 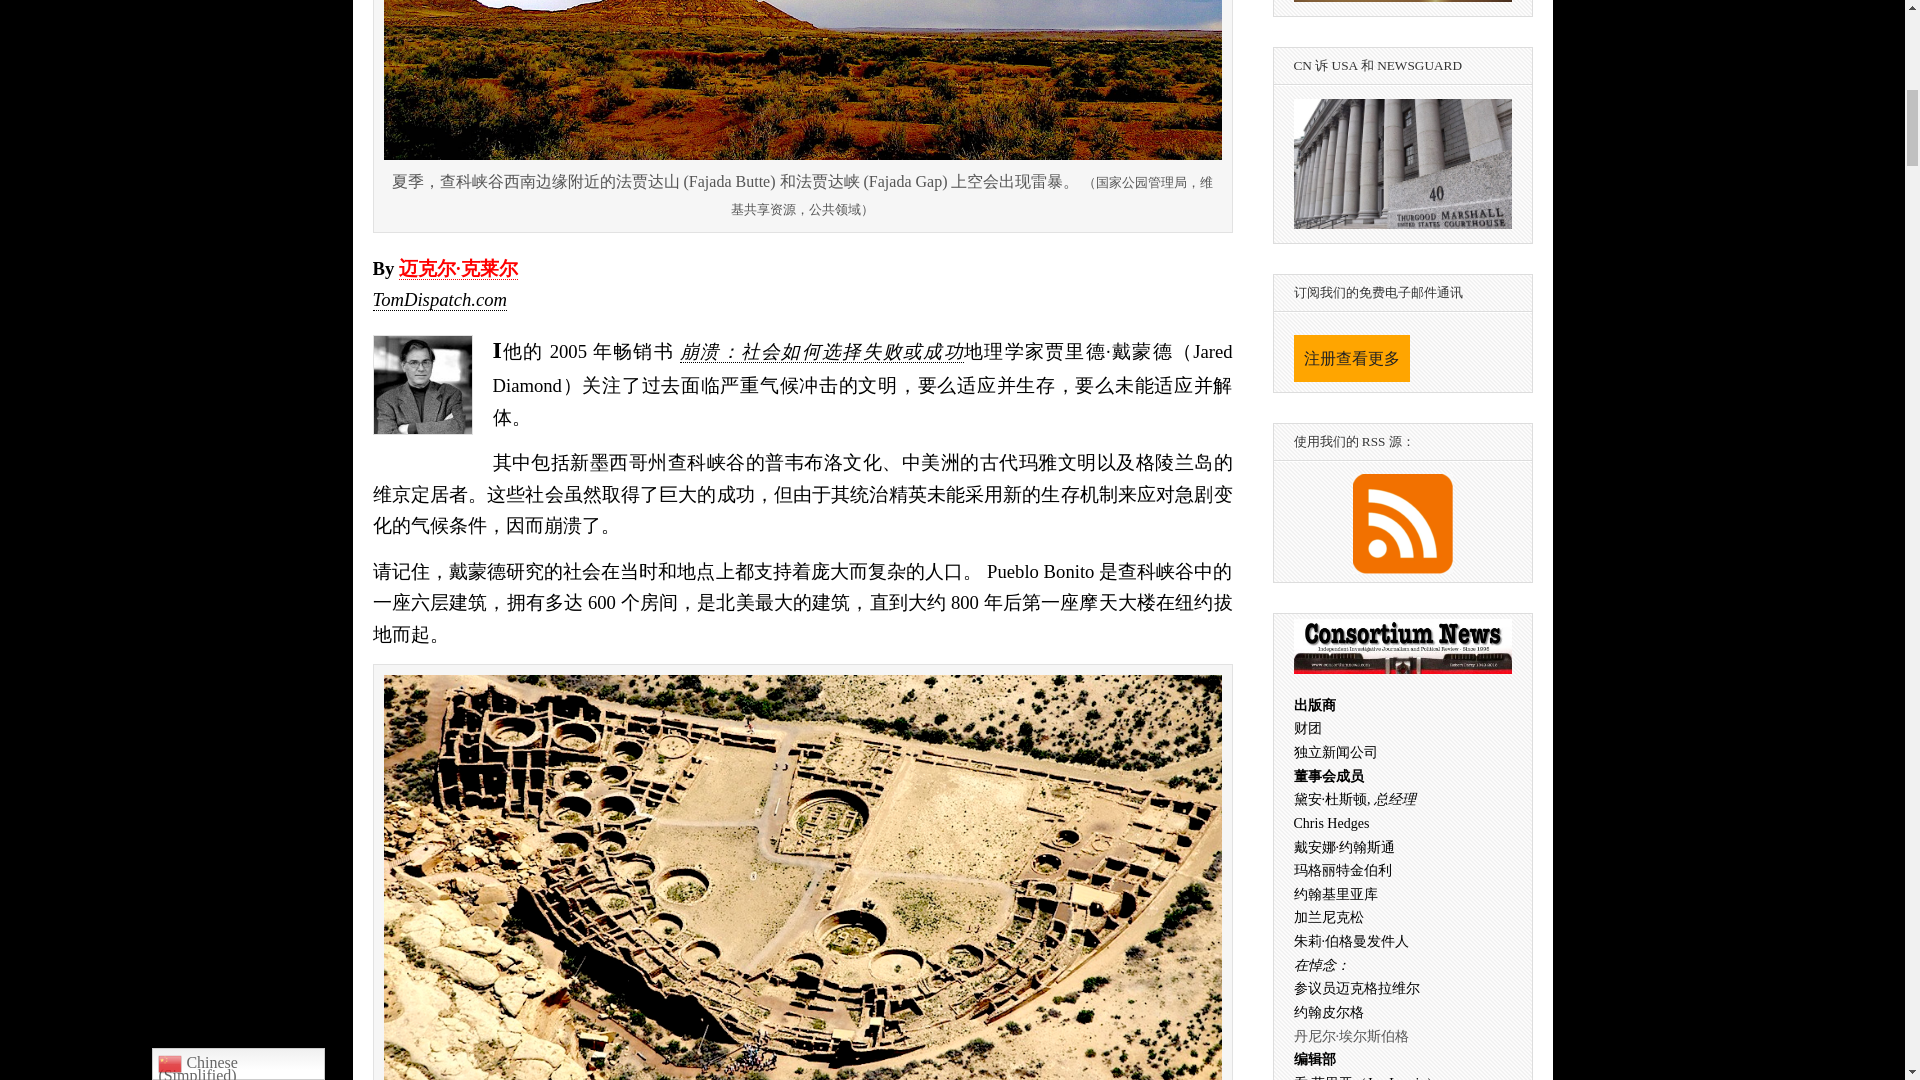 I want to click on TomDispatch.com, so click(x=439, y=300).